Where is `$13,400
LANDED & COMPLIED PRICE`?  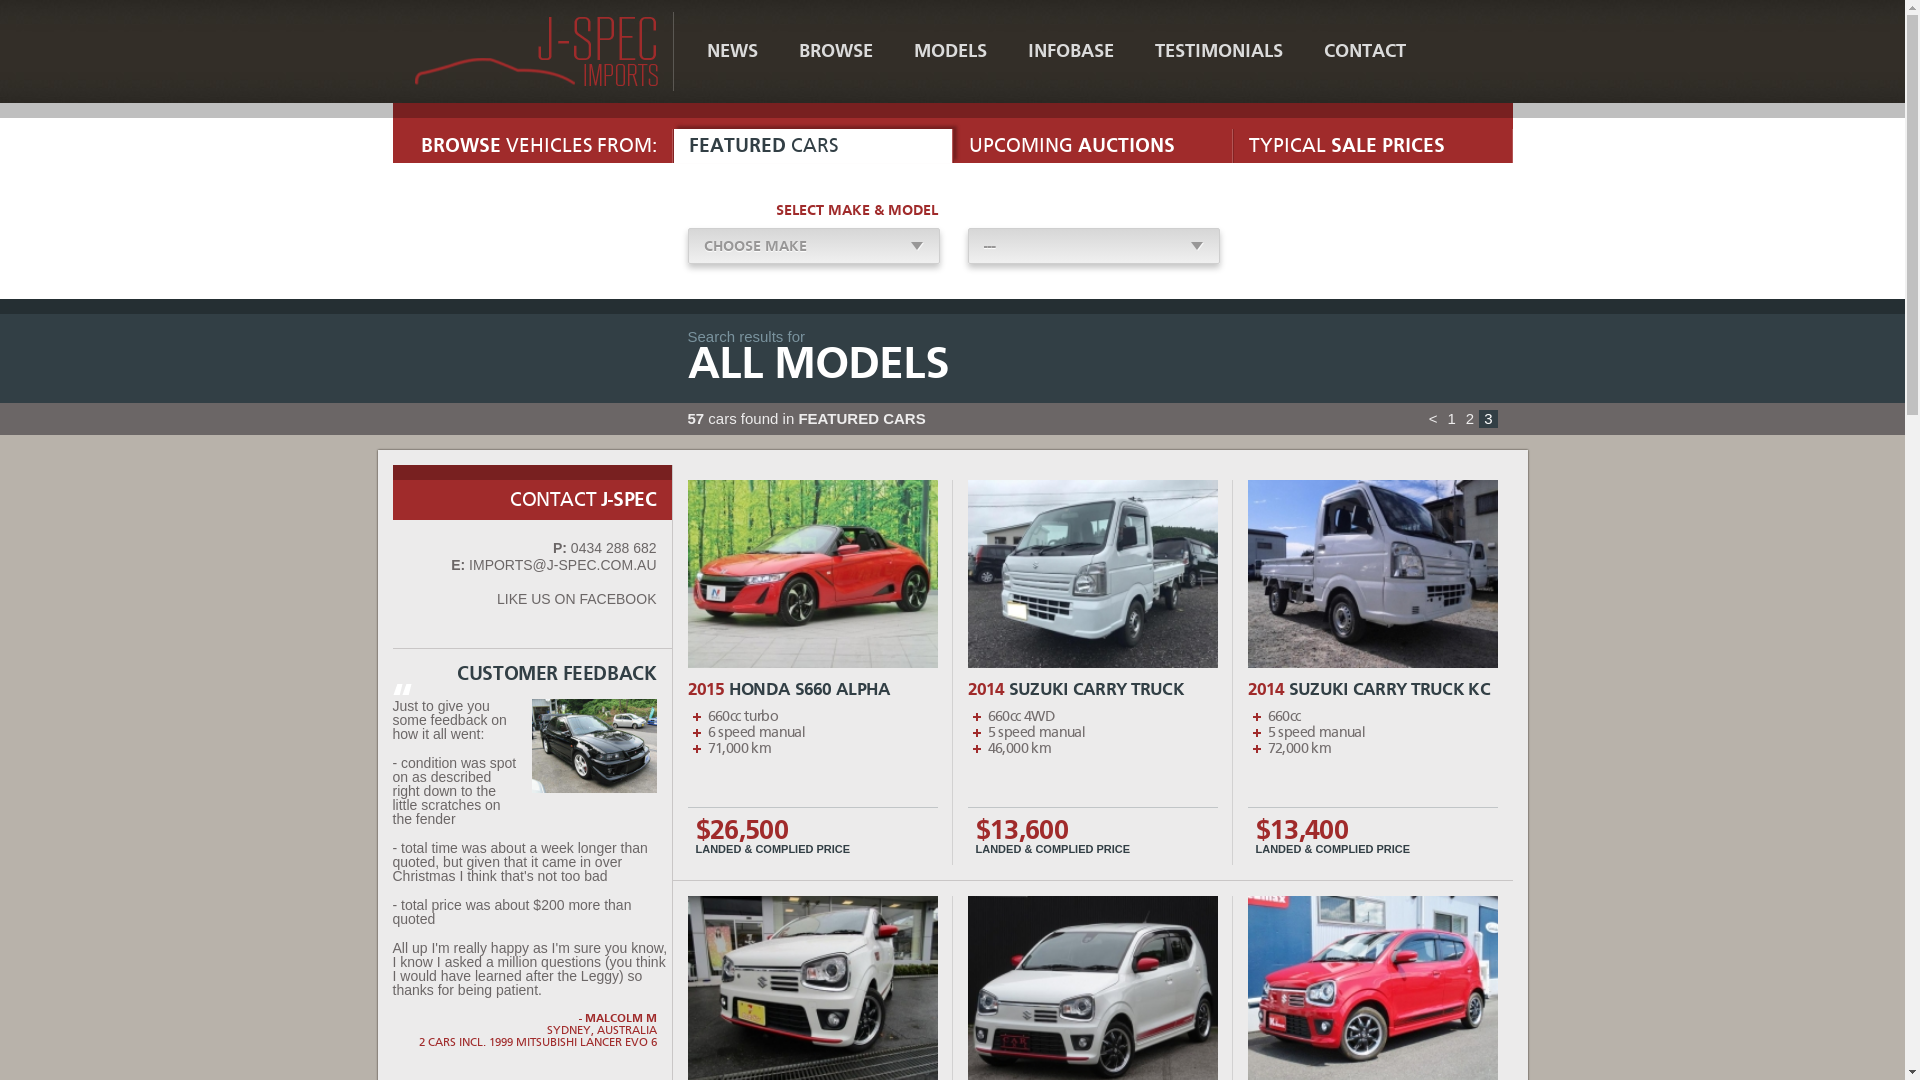
$13,400
LANDED & COMPLIED PRICE is located at coordinates (1373, 836).